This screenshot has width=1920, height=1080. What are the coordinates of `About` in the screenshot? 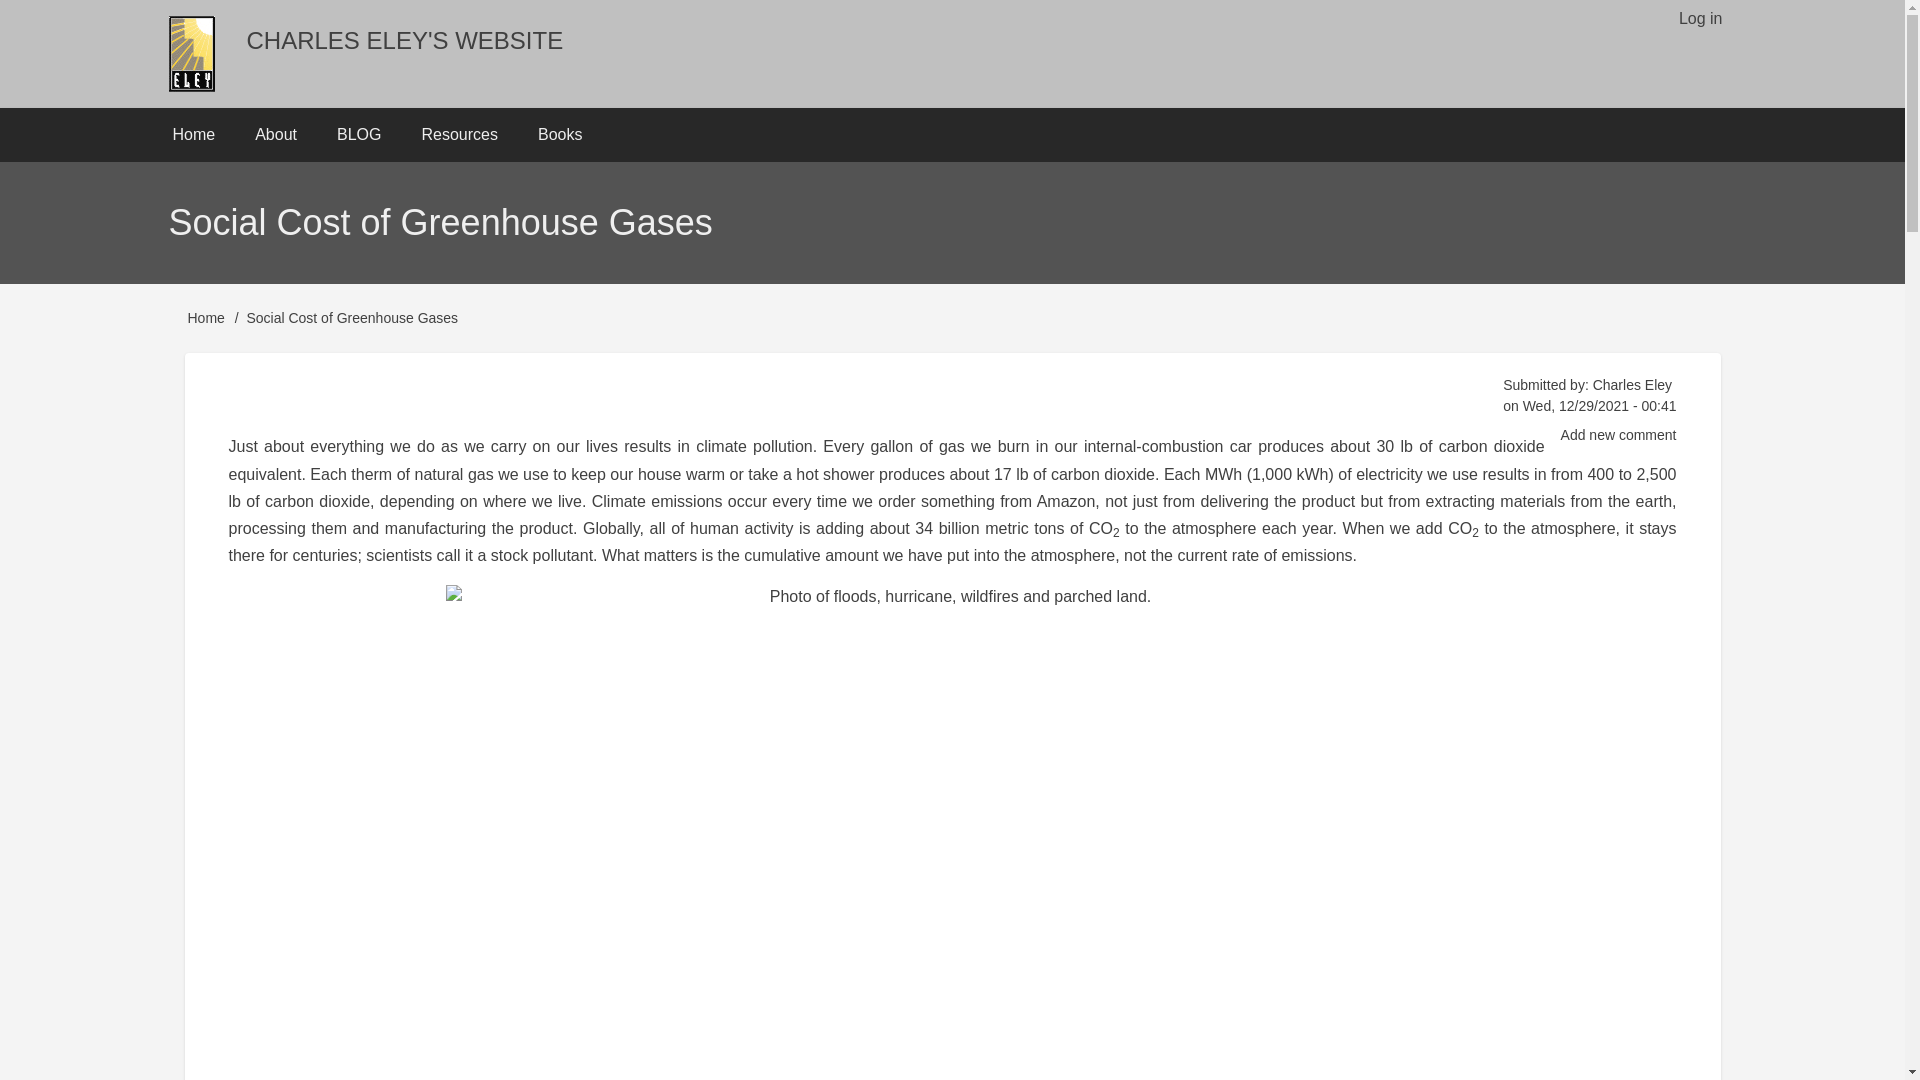 It's located at (275, 135).